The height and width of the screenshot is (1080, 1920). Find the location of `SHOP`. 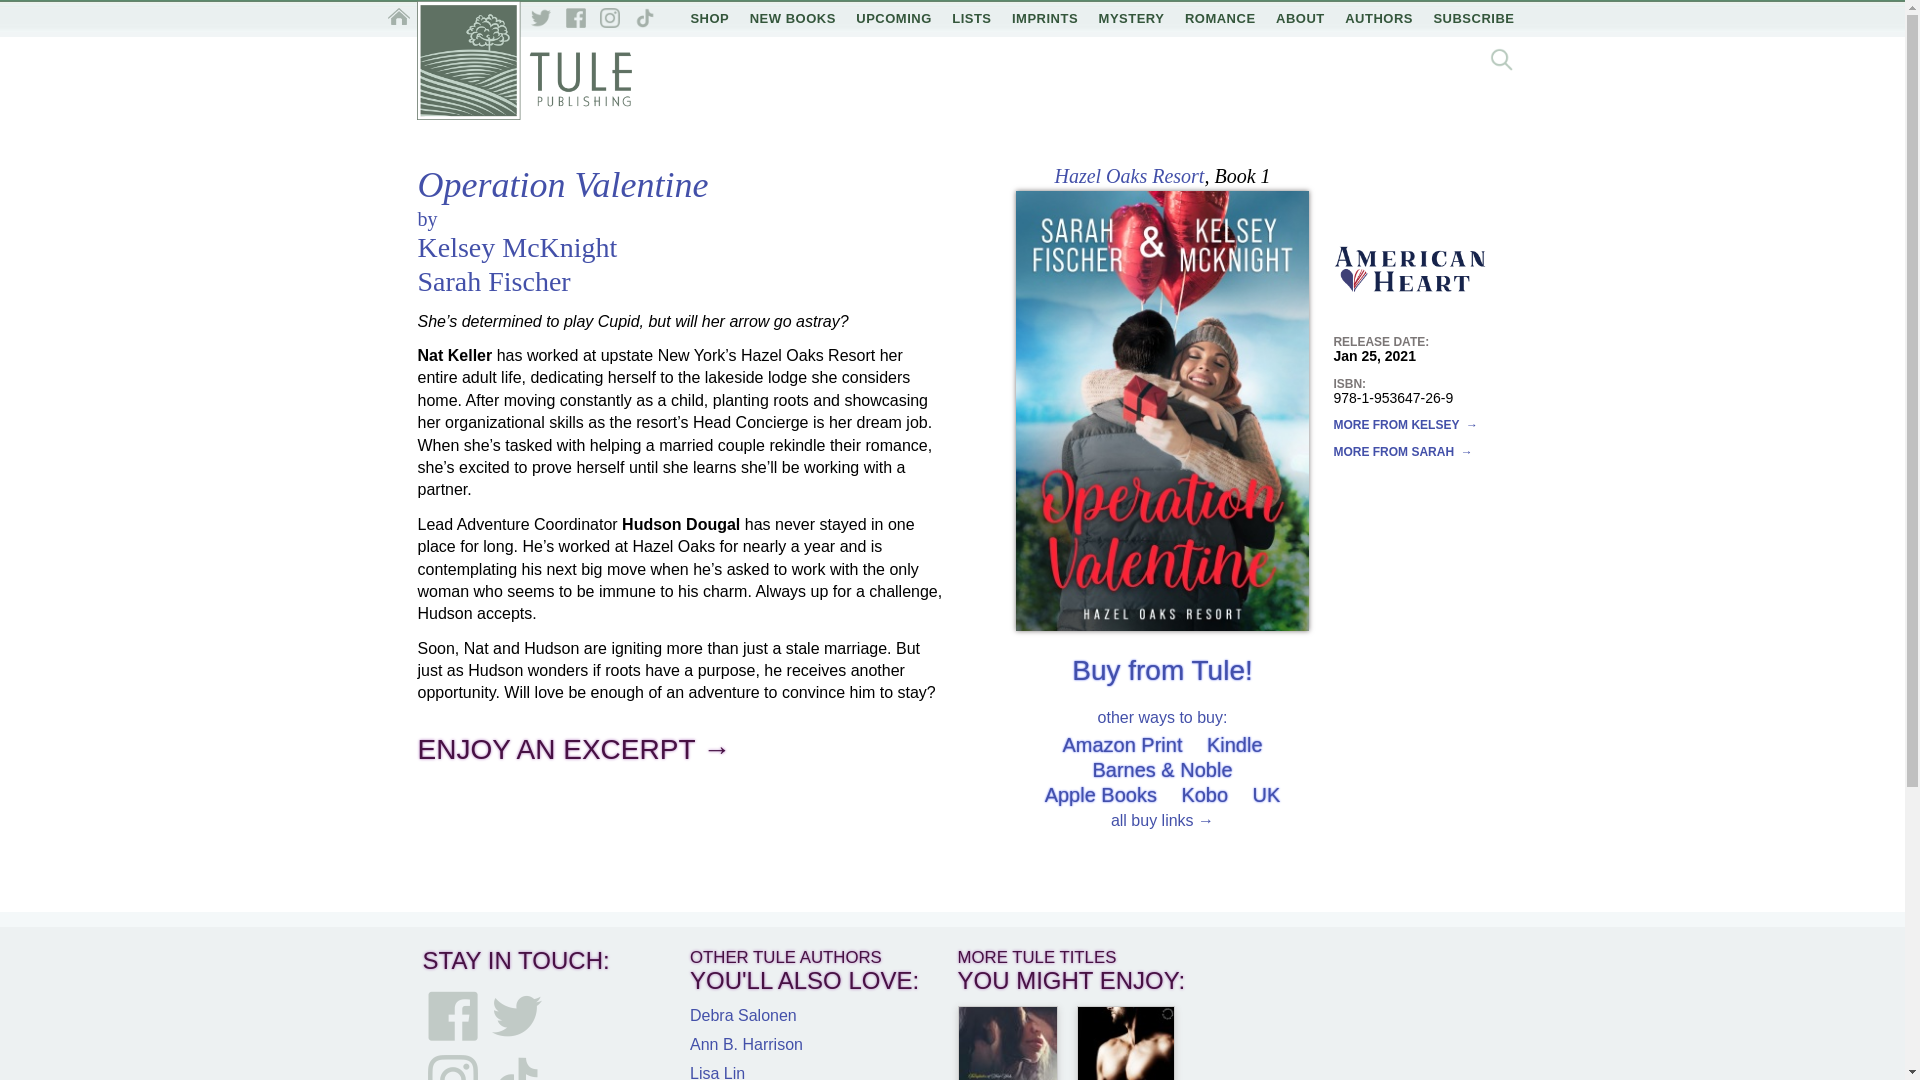

SHOP is located at coordinates (709, 18).